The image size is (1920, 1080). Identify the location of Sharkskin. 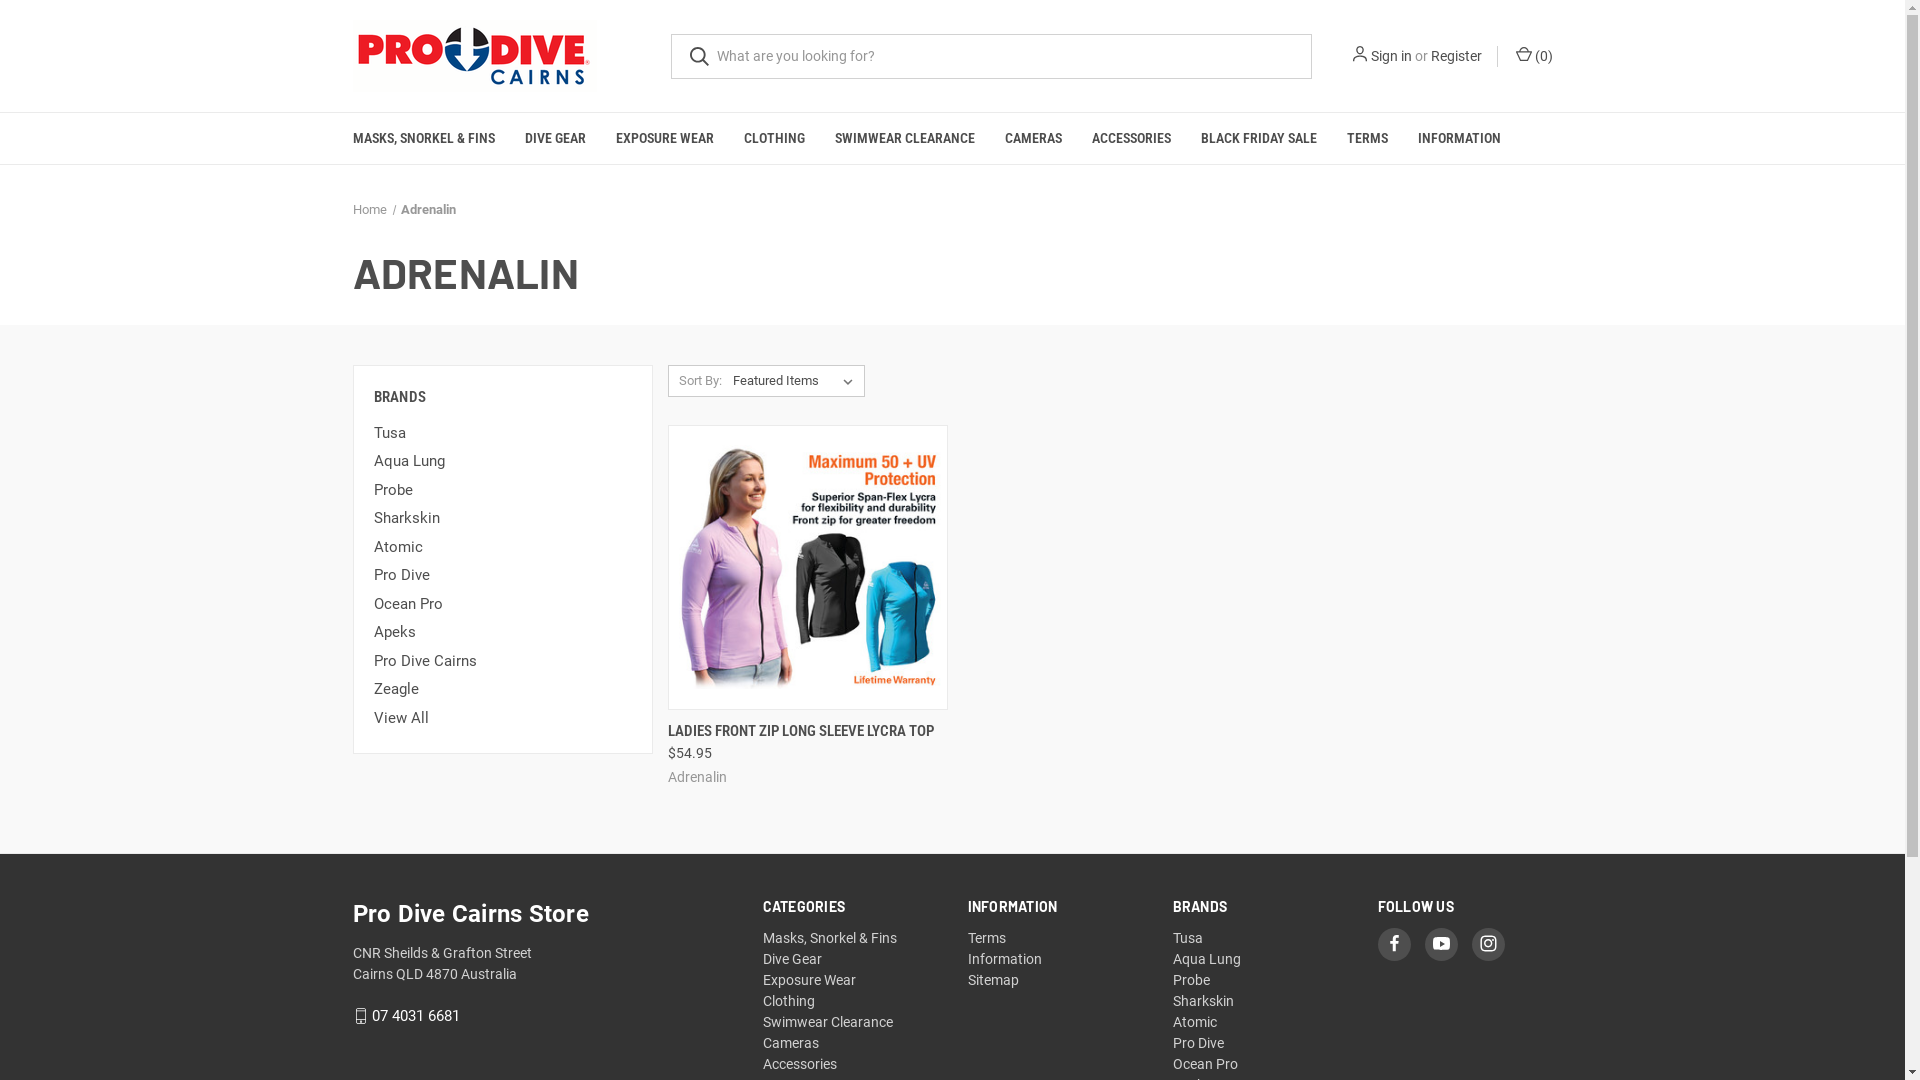
(503, 518).